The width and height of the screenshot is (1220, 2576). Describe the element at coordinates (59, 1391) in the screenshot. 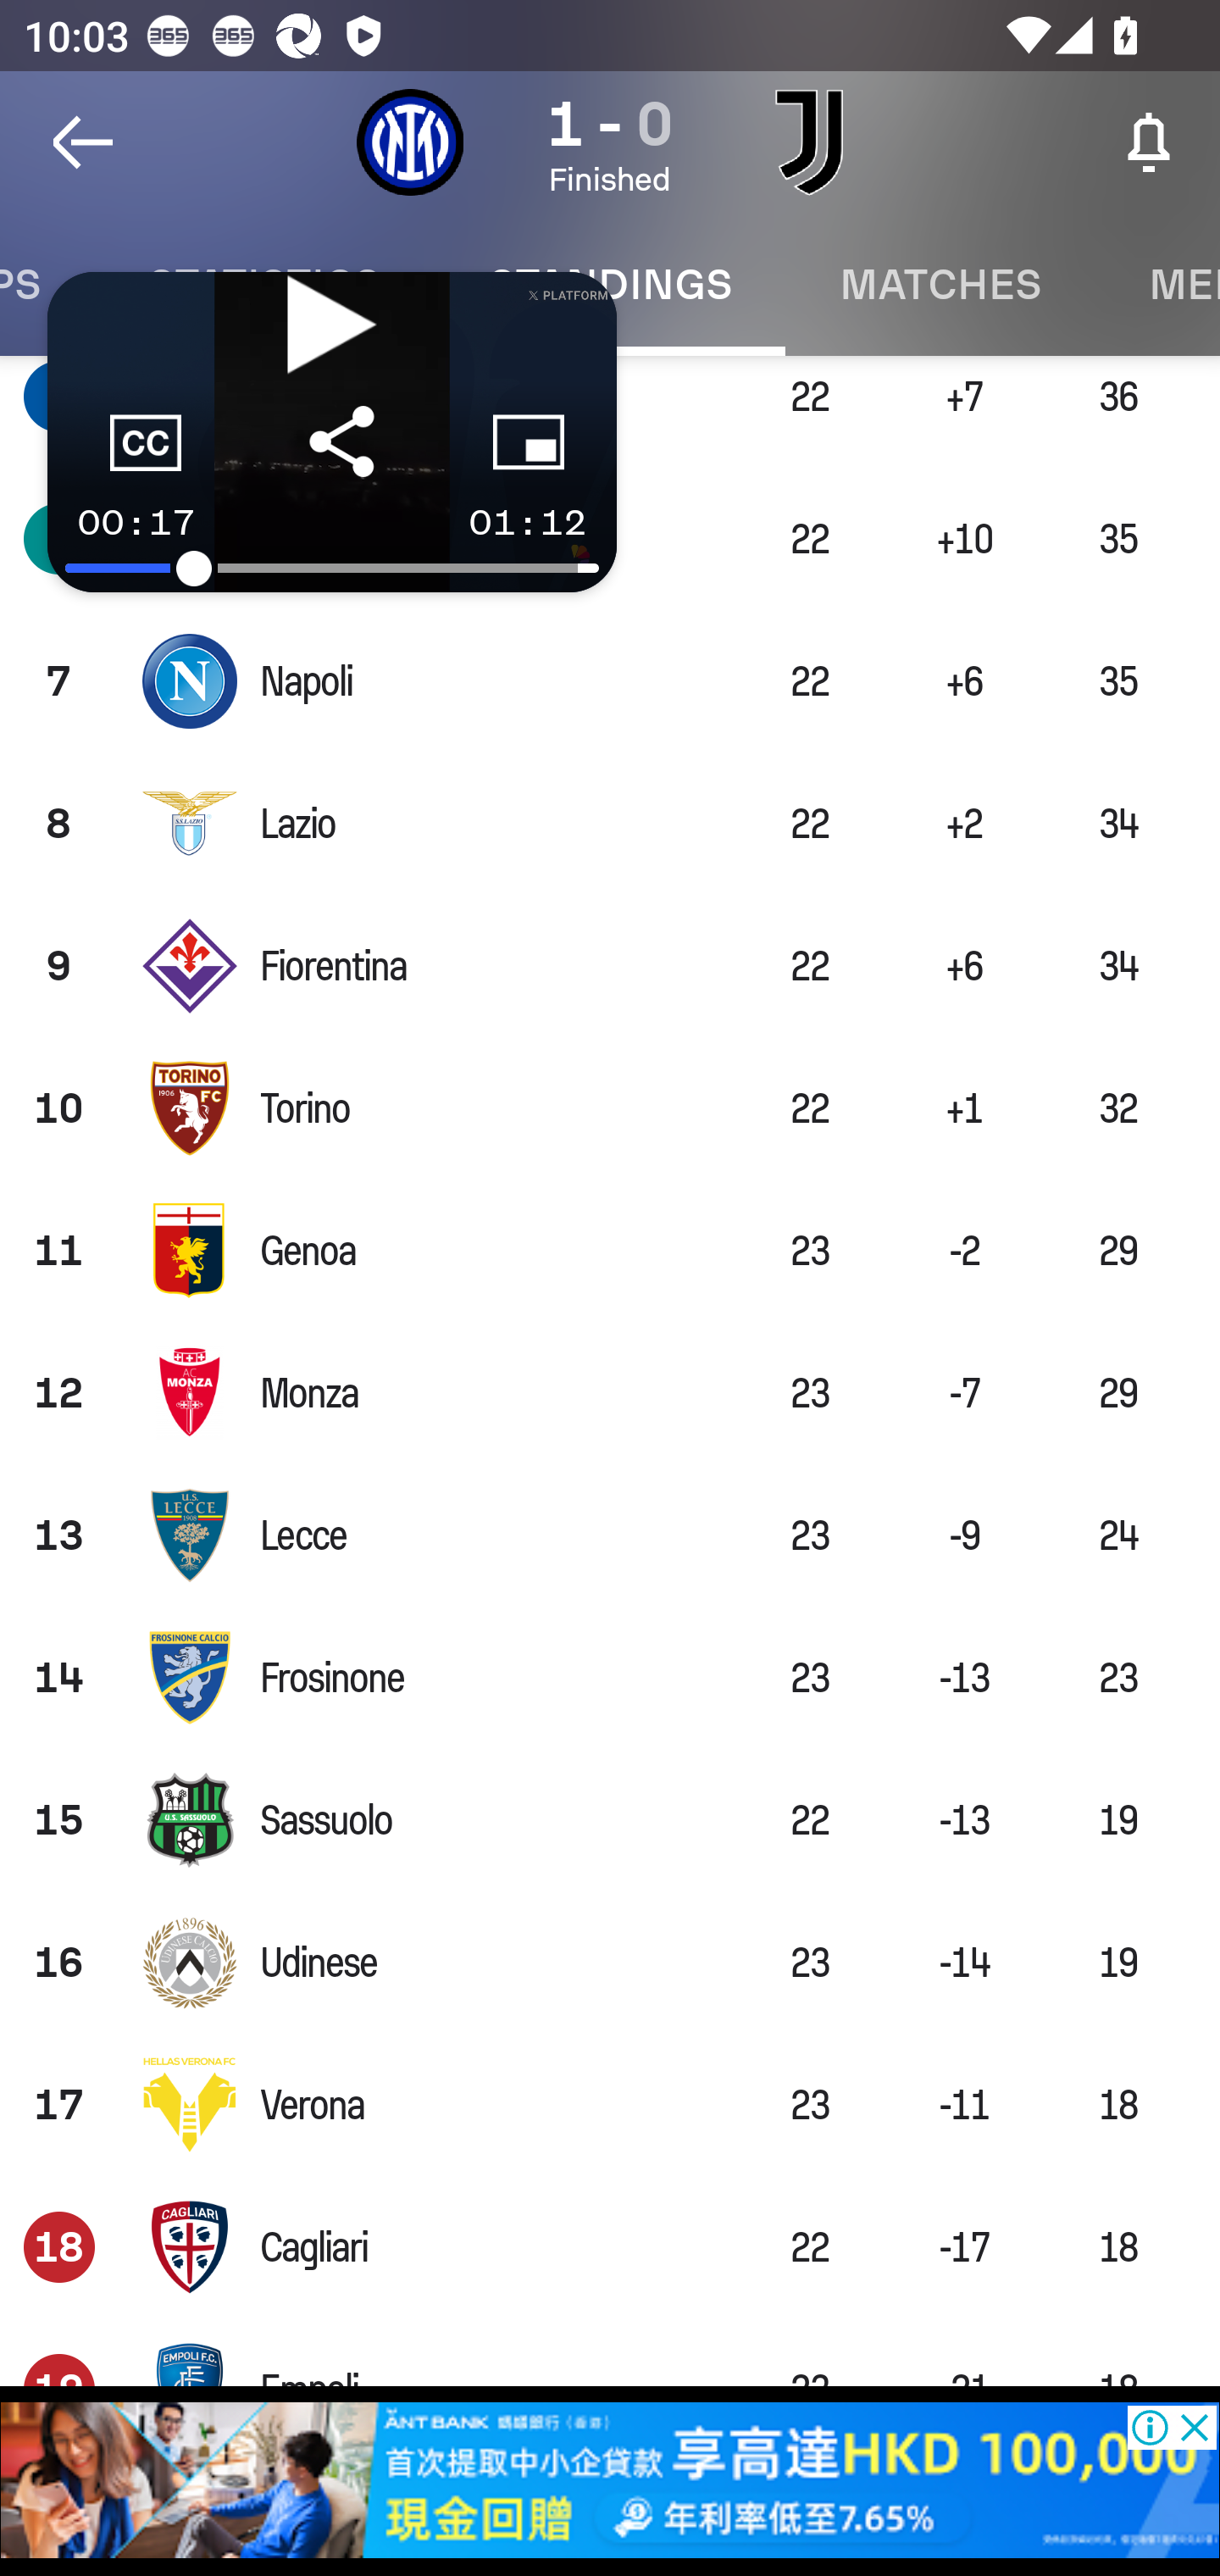

I see `12` at that location.